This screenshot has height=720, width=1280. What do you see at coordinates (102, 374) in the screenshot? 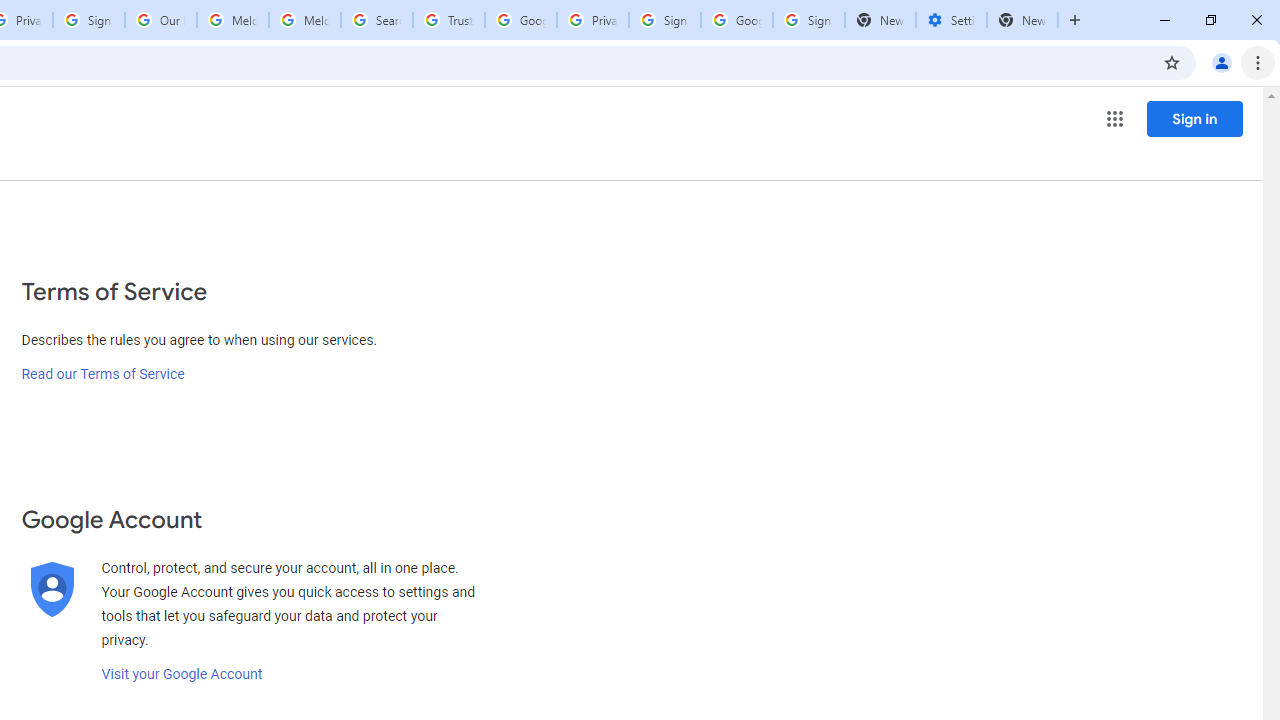
I see `Read our Terms of Service` at bounding box center [102, 374].